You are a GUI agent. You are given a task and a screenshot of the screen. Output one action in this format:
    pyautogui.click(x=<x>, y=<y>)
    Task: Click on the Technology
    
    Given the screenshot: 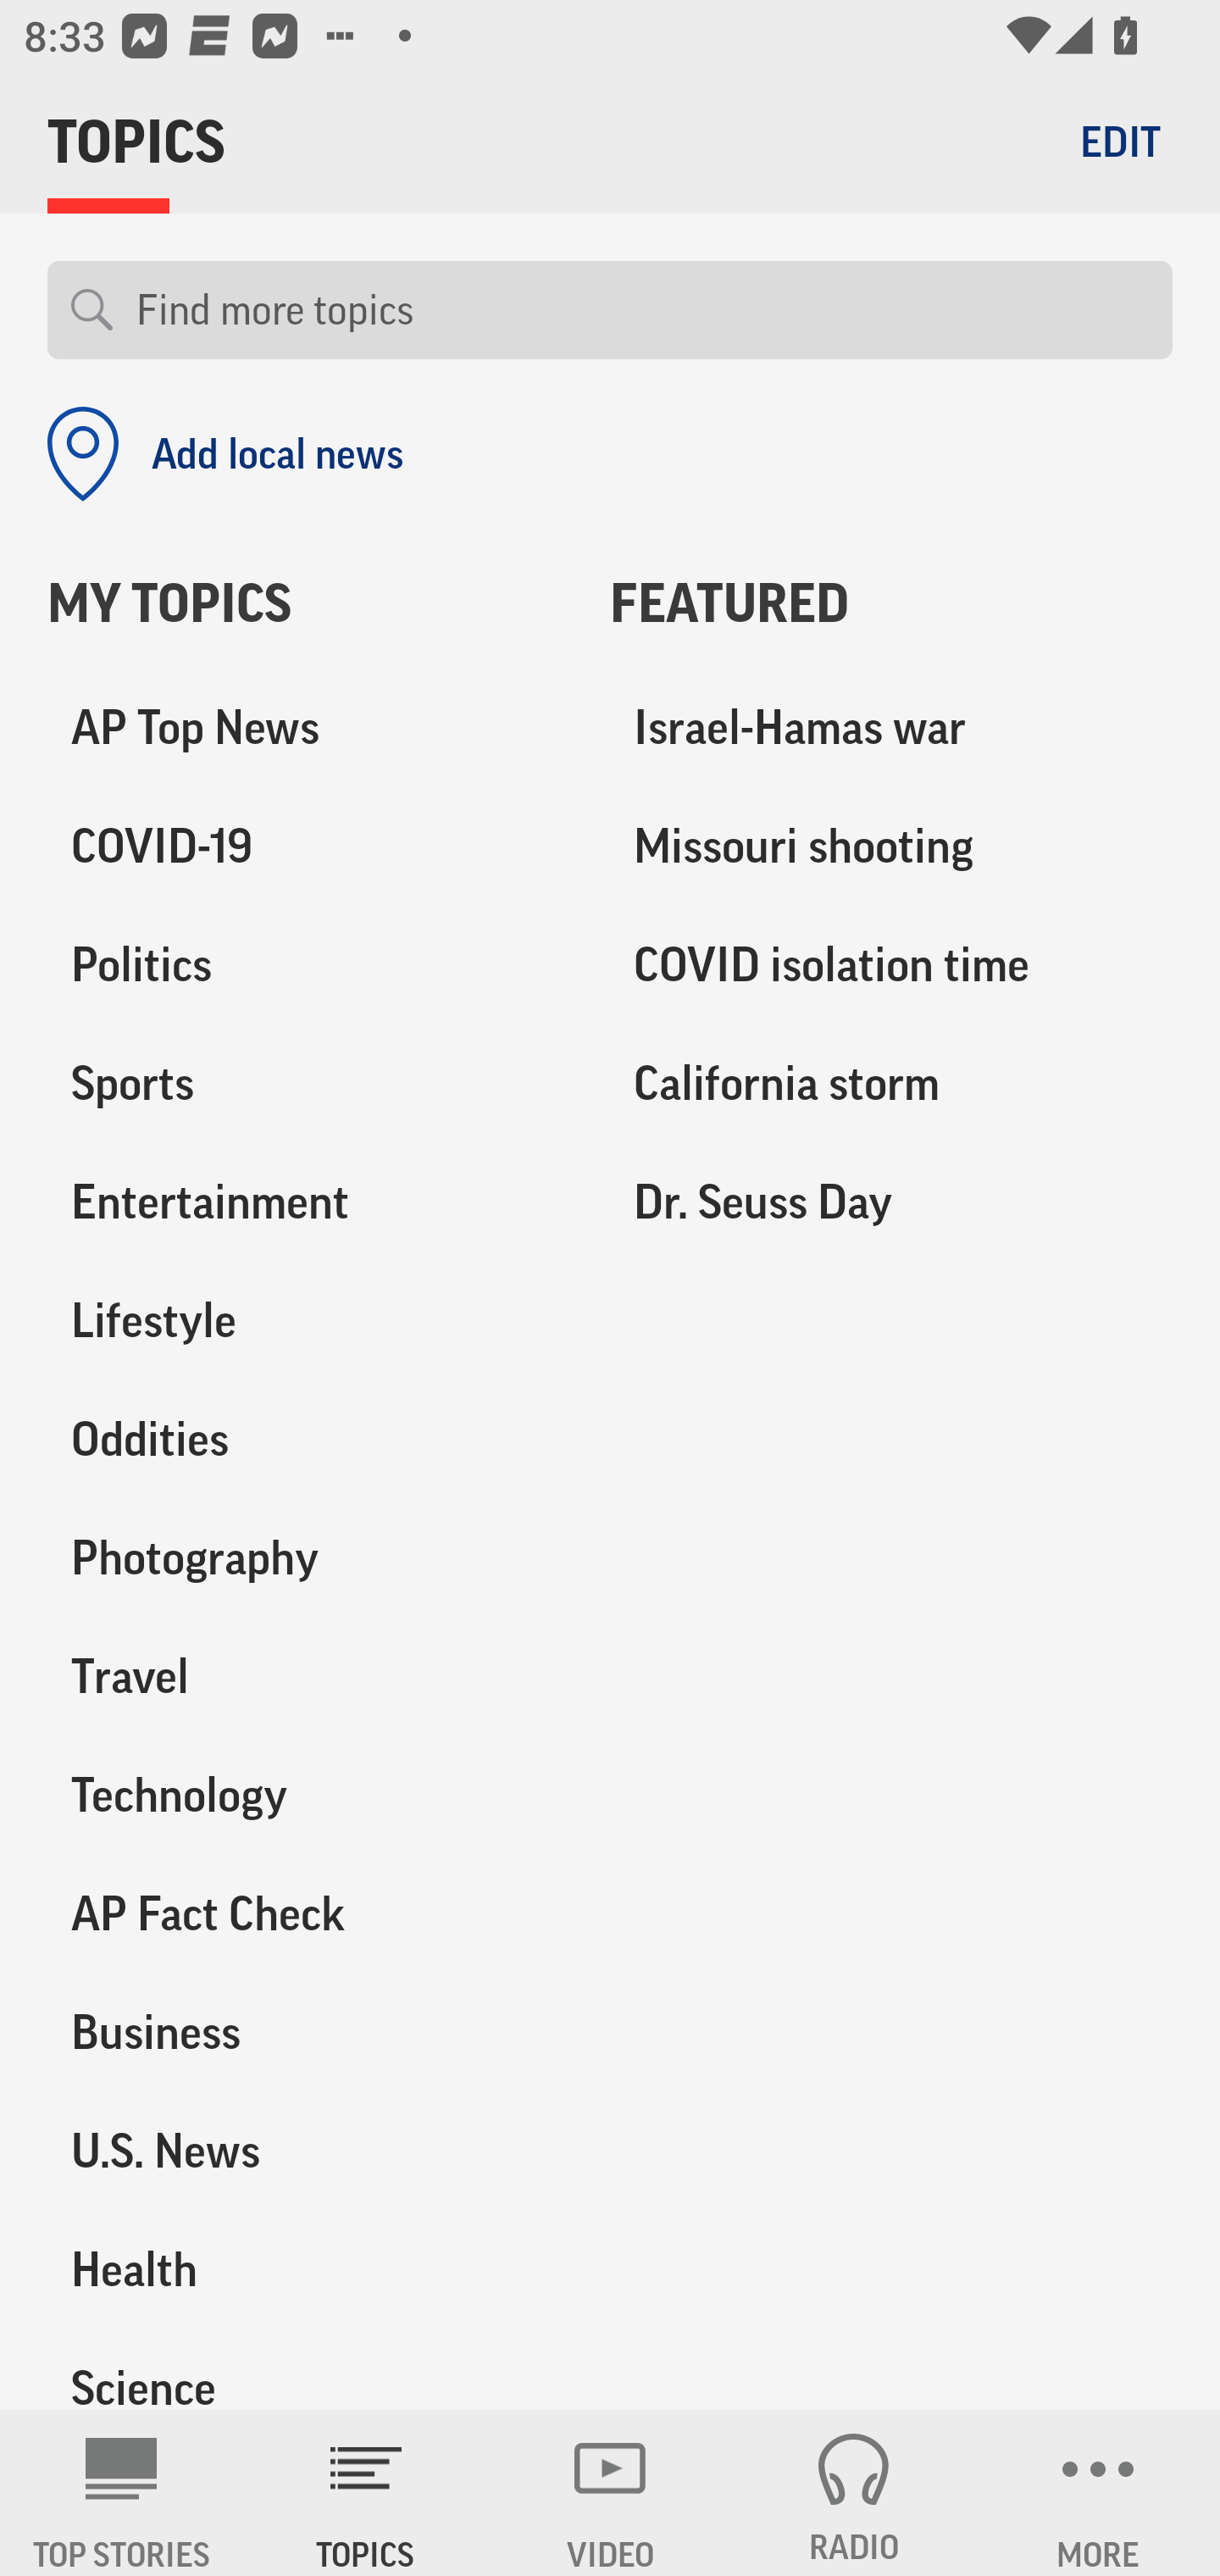 What is the action you would take?
    pyautogui.click(x=305, y=1795)
    